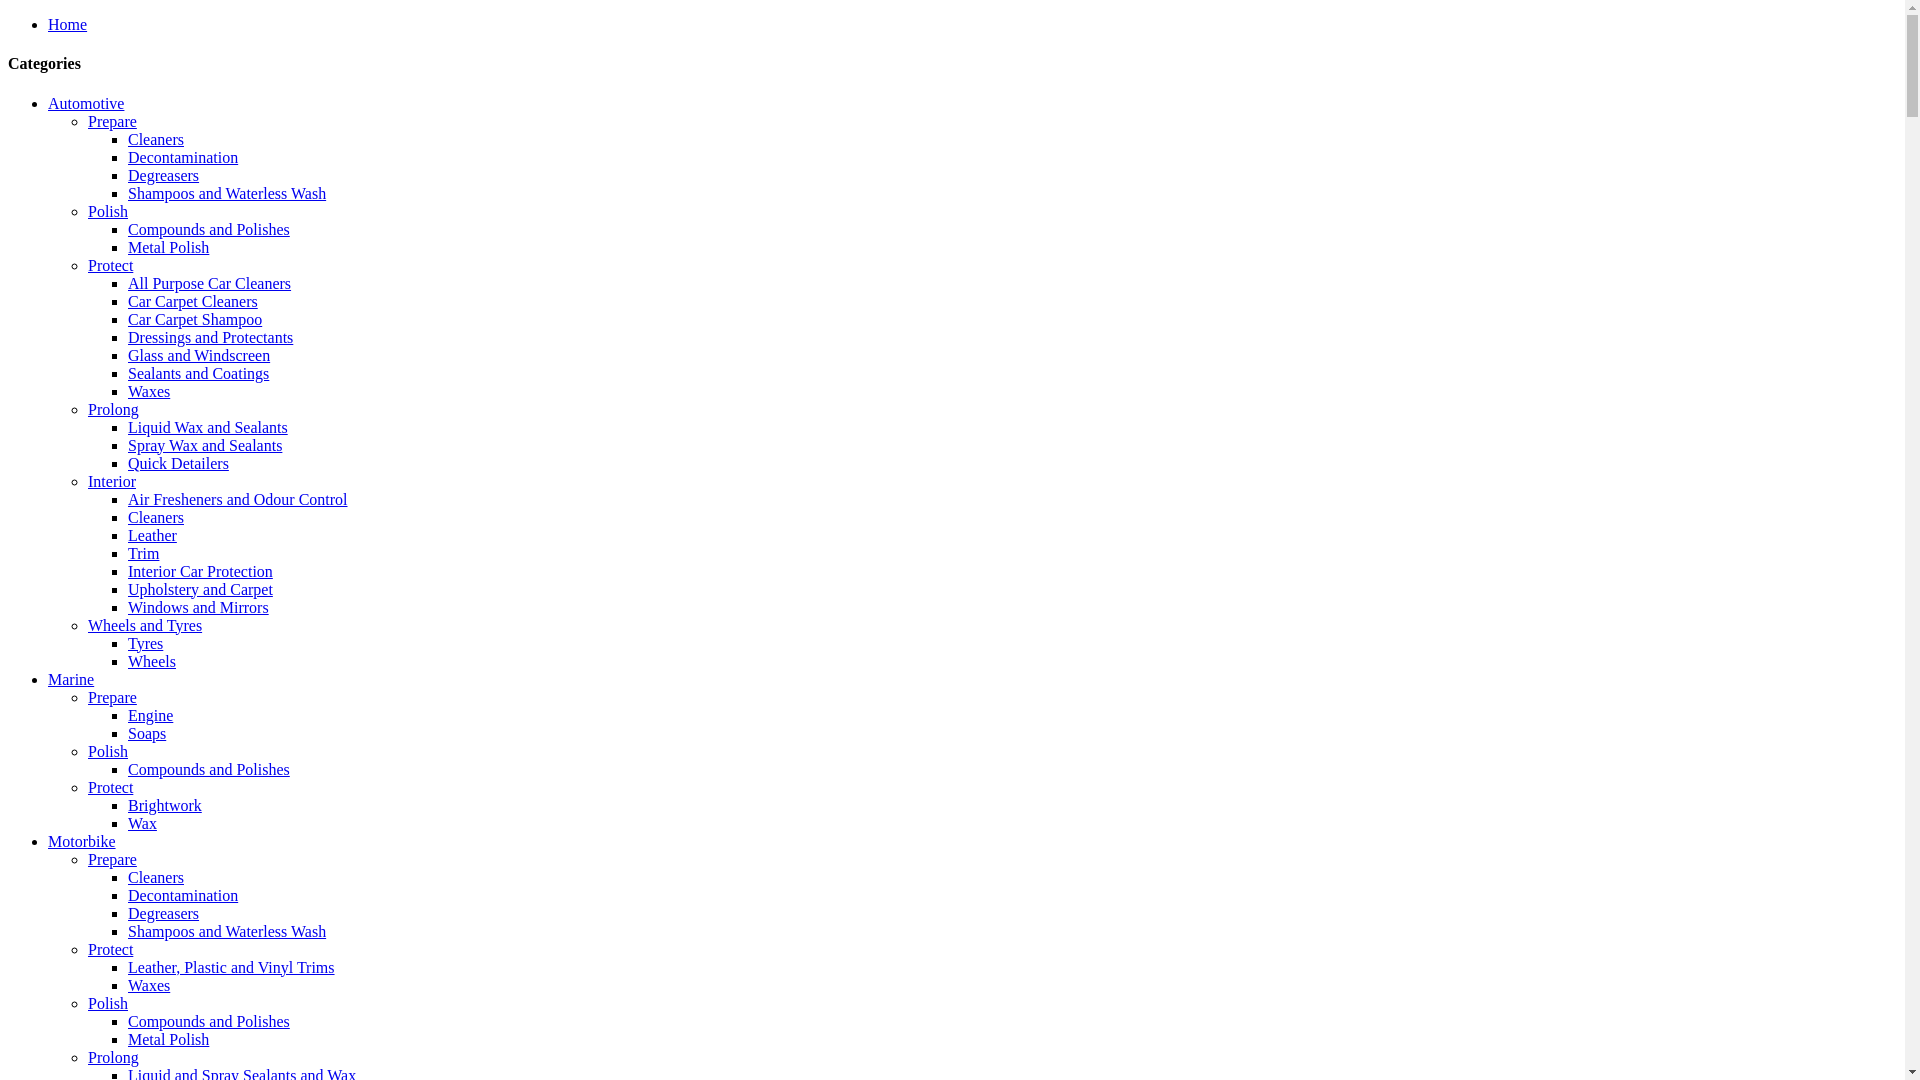  What do you see at coordinates (238, 500) in the screenshot?
I see `Air Fresheners and Odour Control` at bounding box center [238, 500].